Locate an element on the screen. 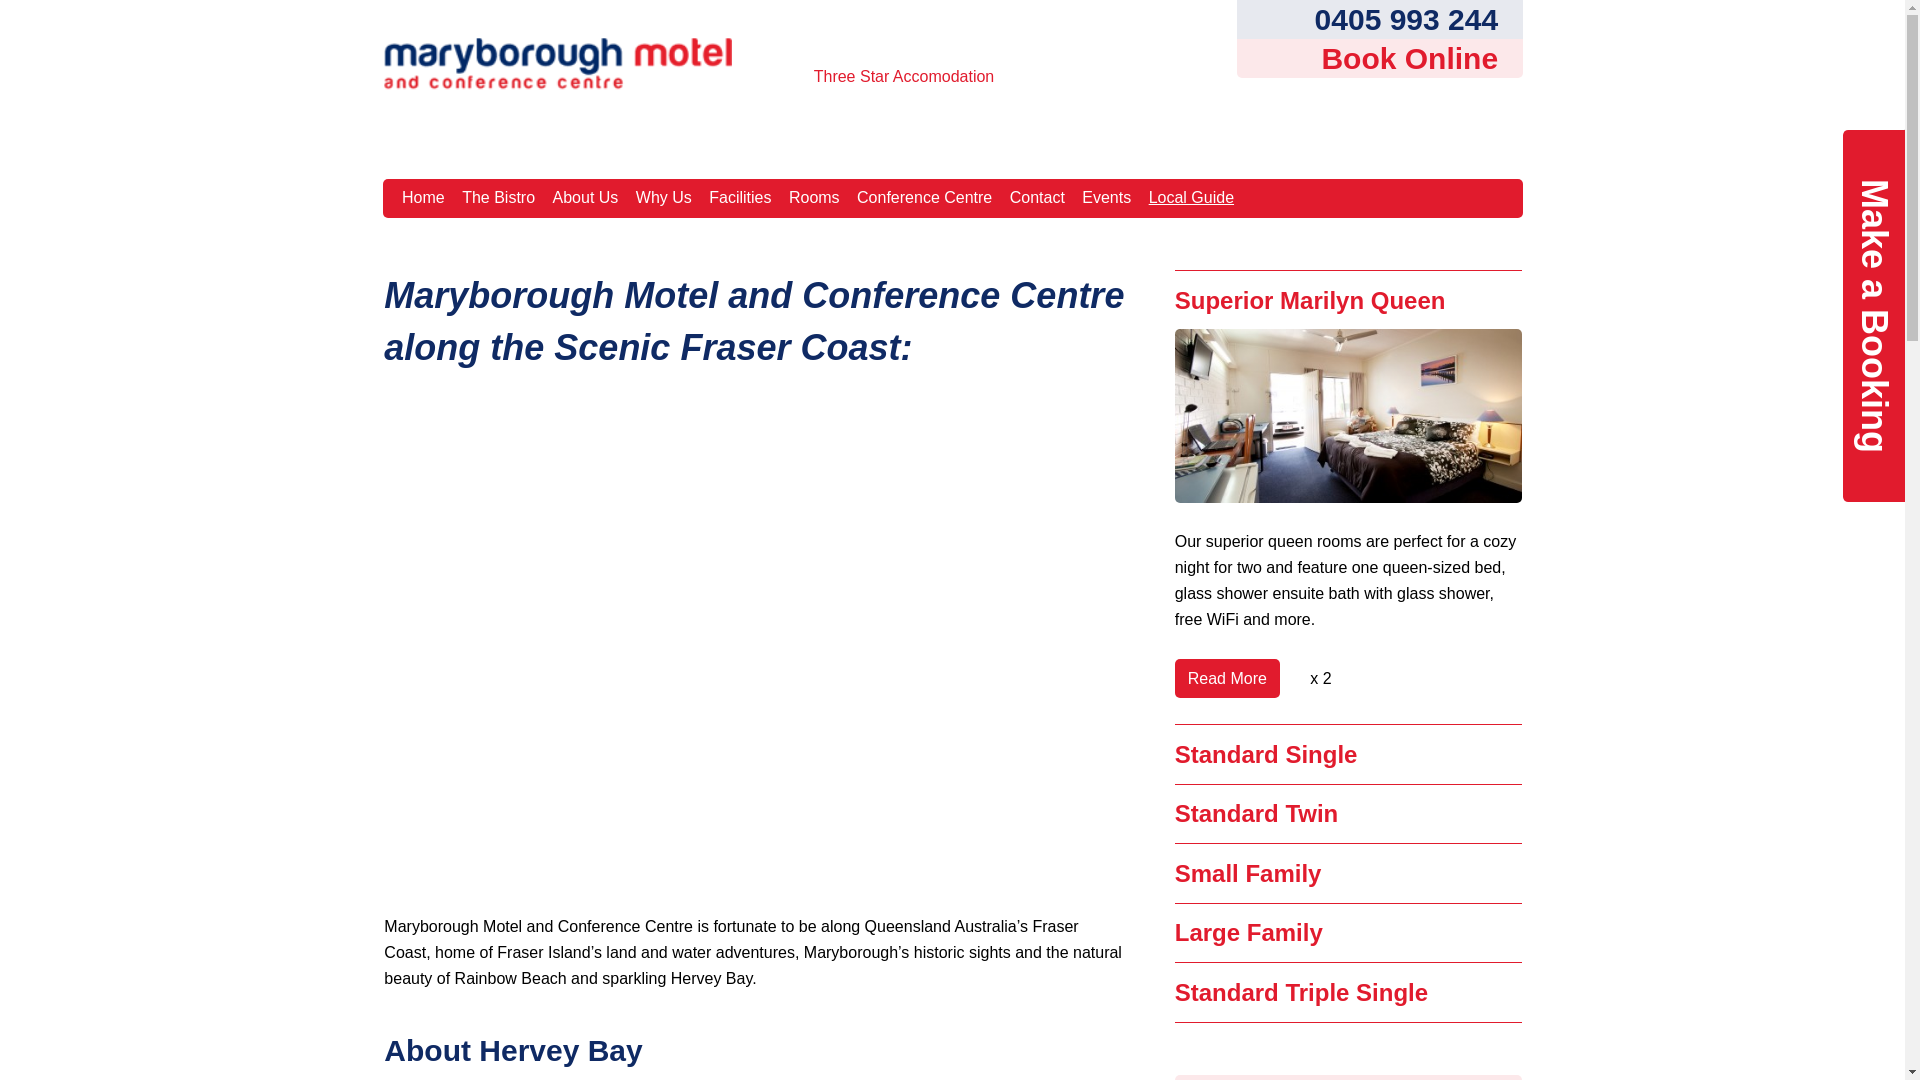  Standard Twin is located at coordinates (1257, 814).